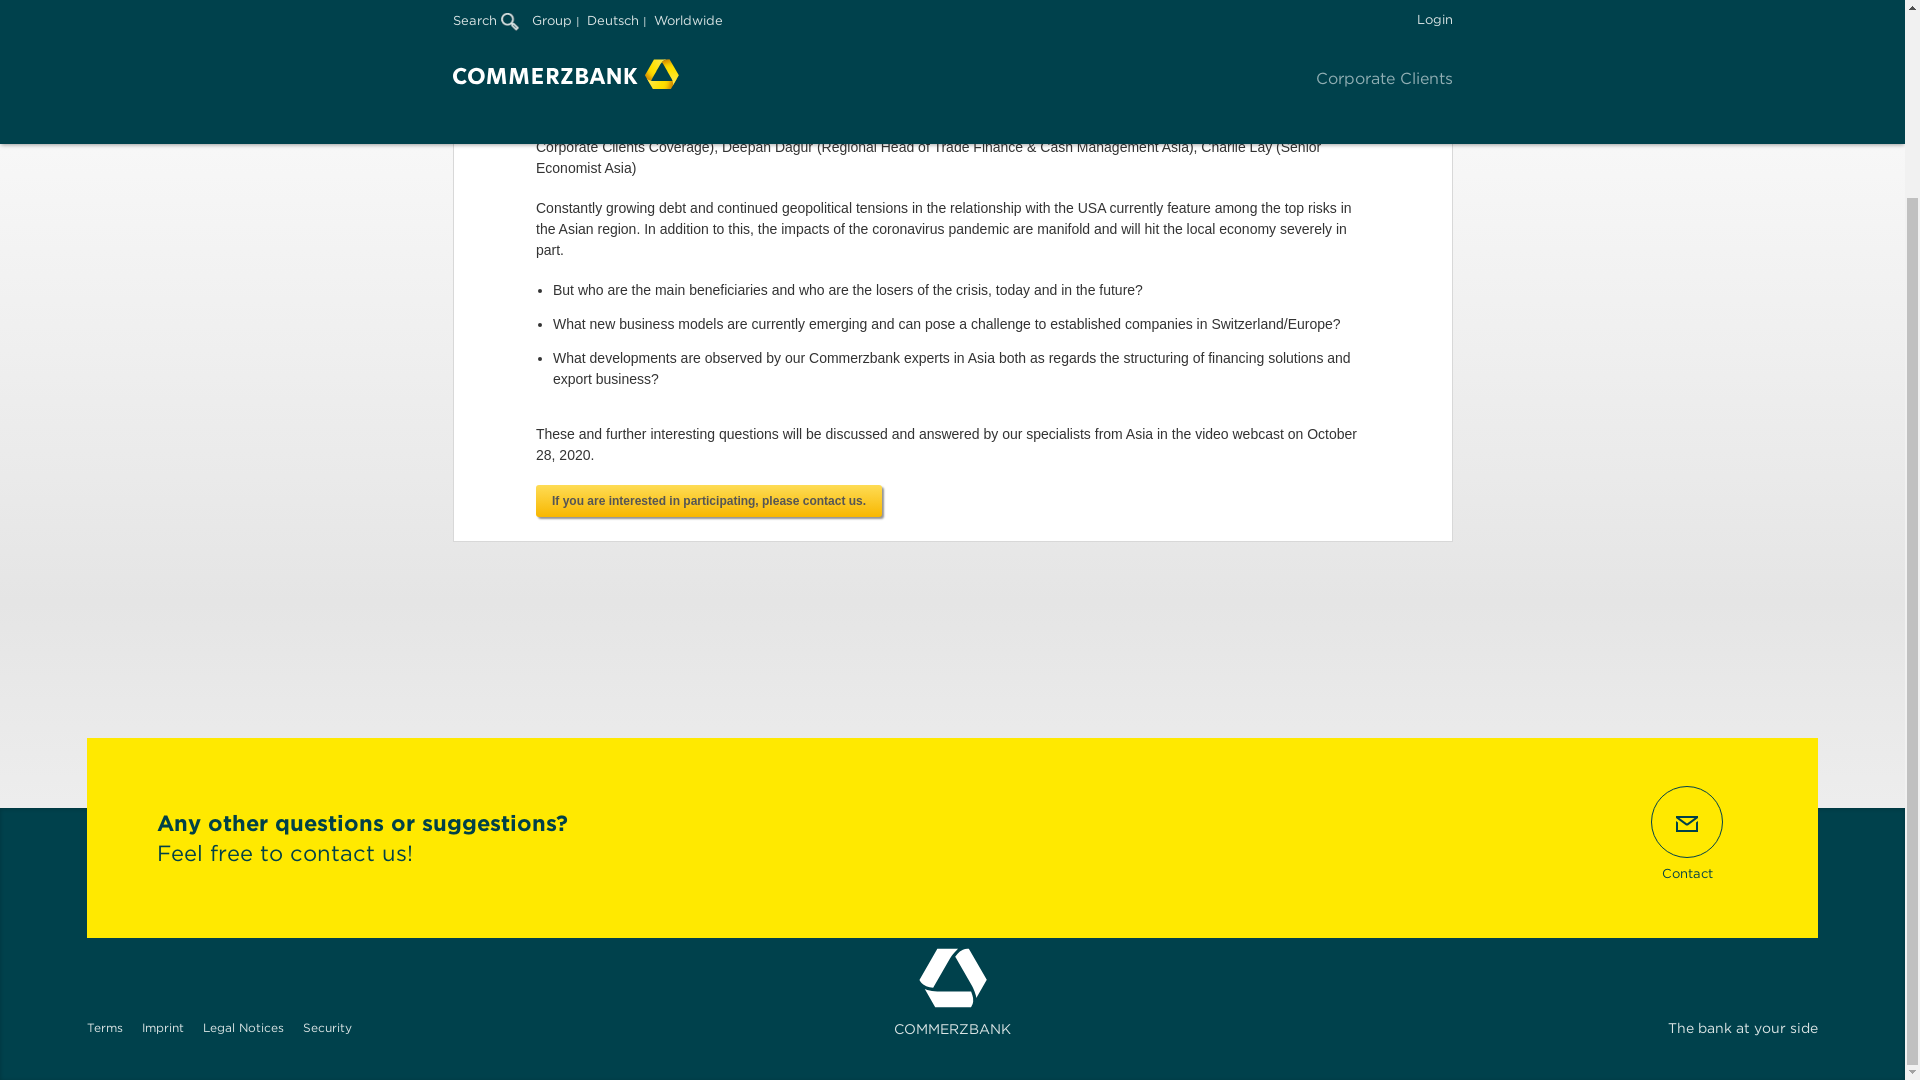 The width and height of the screenshot is (1920, 1080). Describe the element at coordinates (708, 500) in the screenshot. I see `If you are interested in participating, please contact us.` at that location.